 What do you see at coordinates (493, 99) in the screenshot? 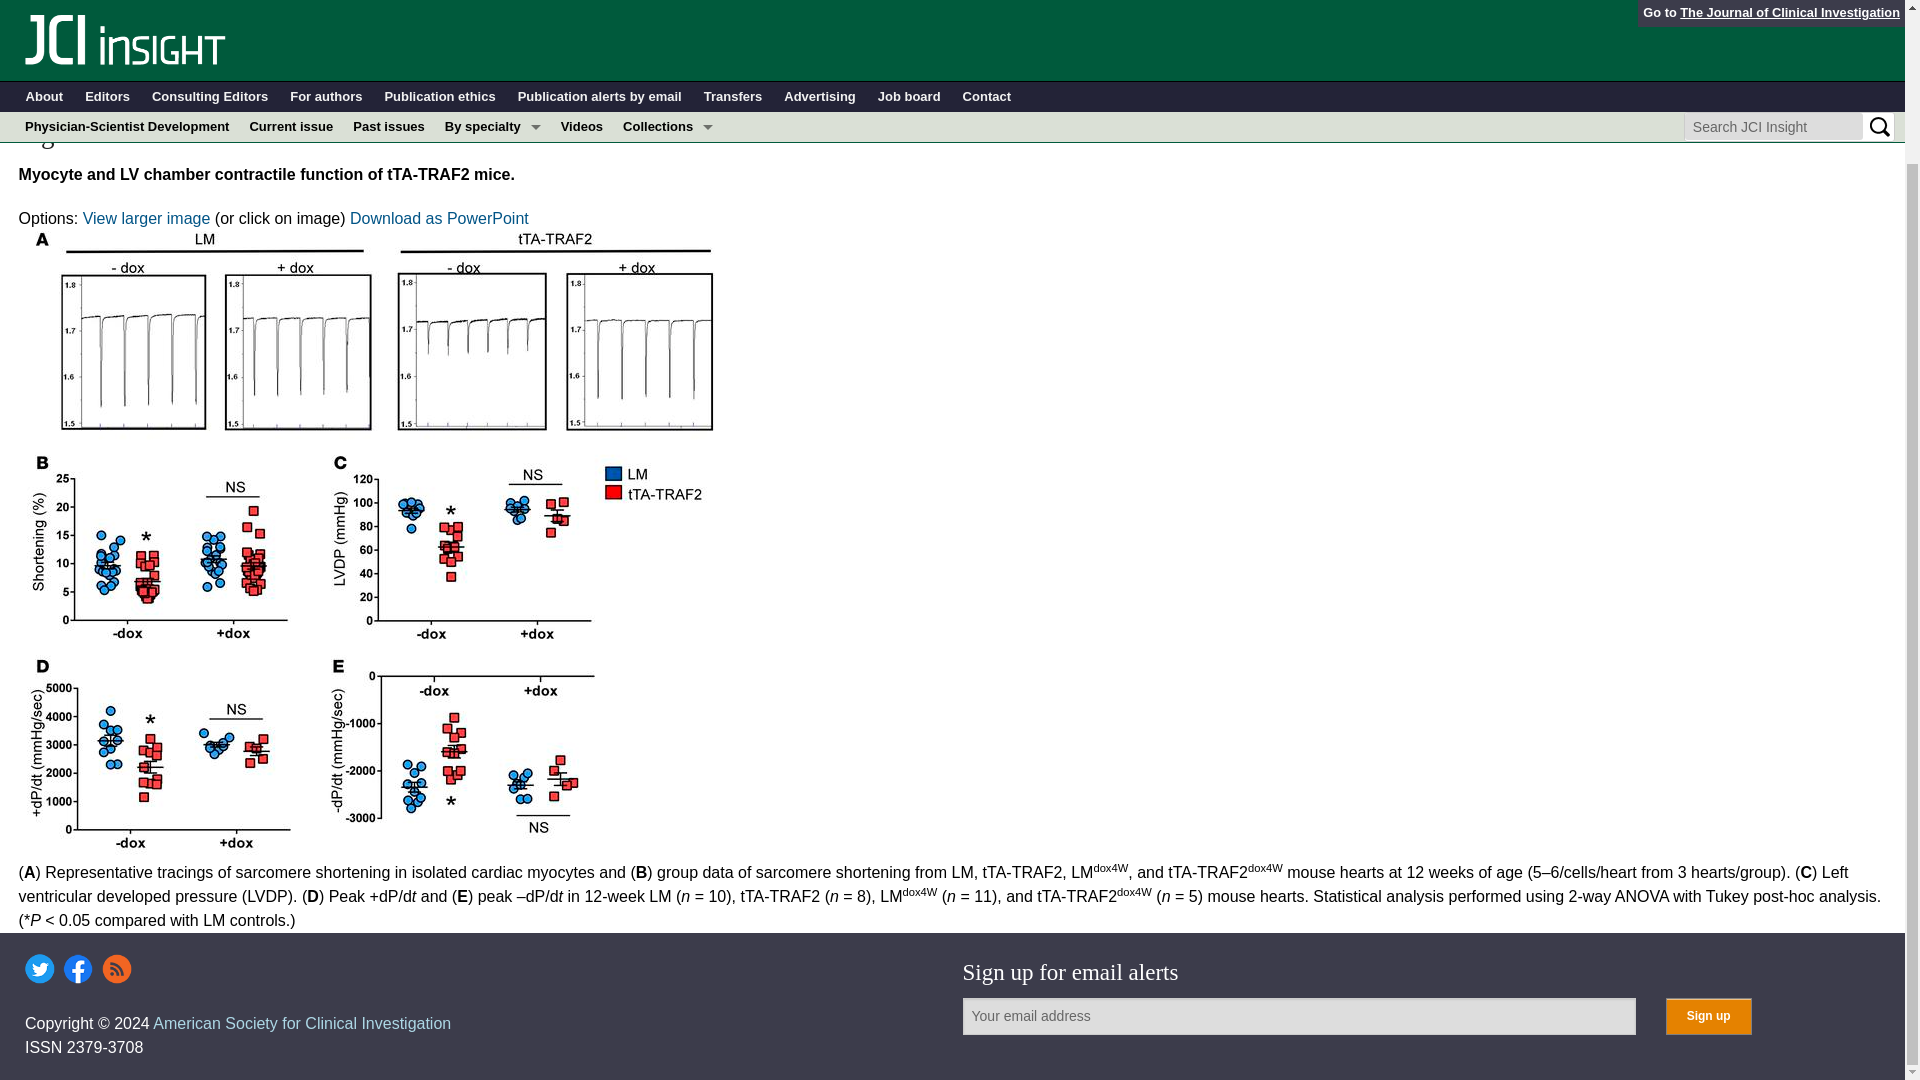
I see `Nephrology` at bounding box center [493, 99].